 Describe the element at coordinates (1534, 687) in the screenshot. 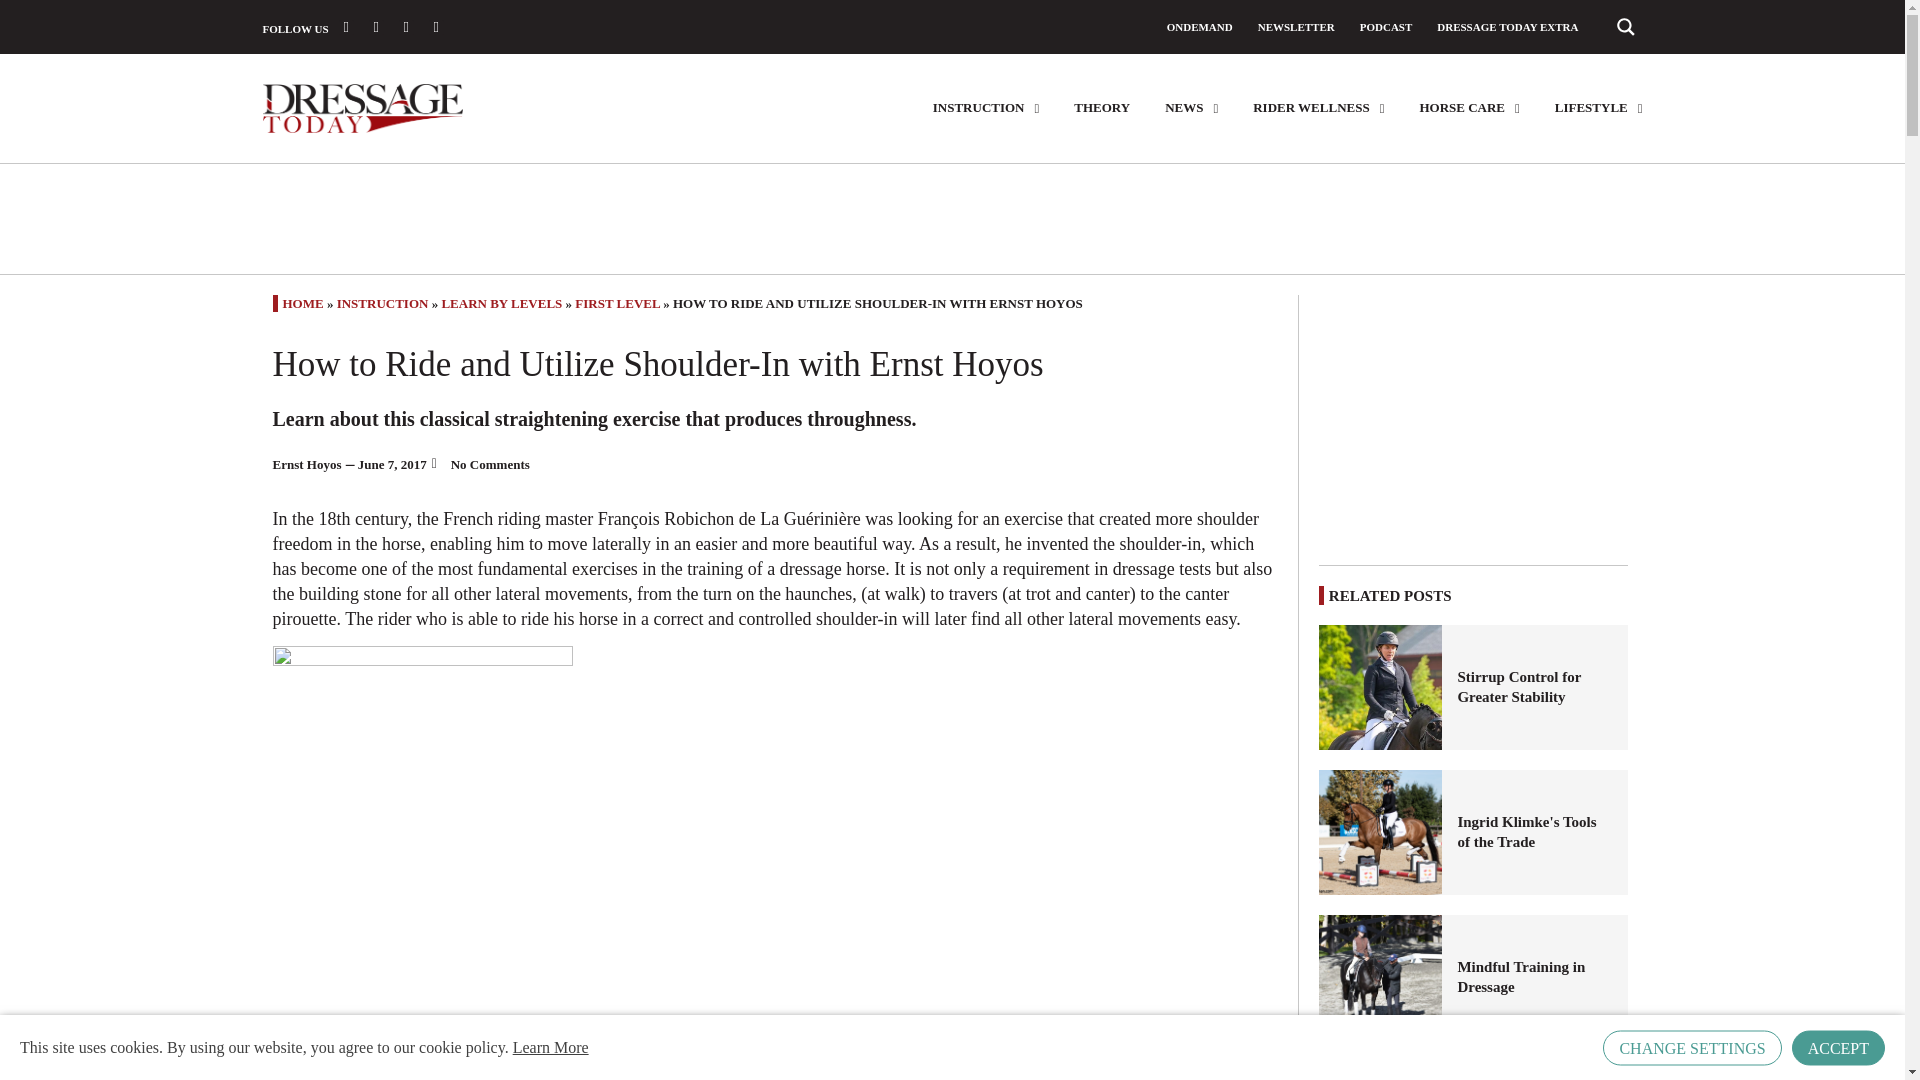

I see `Stirrup Control for Greater Stability` at that location.